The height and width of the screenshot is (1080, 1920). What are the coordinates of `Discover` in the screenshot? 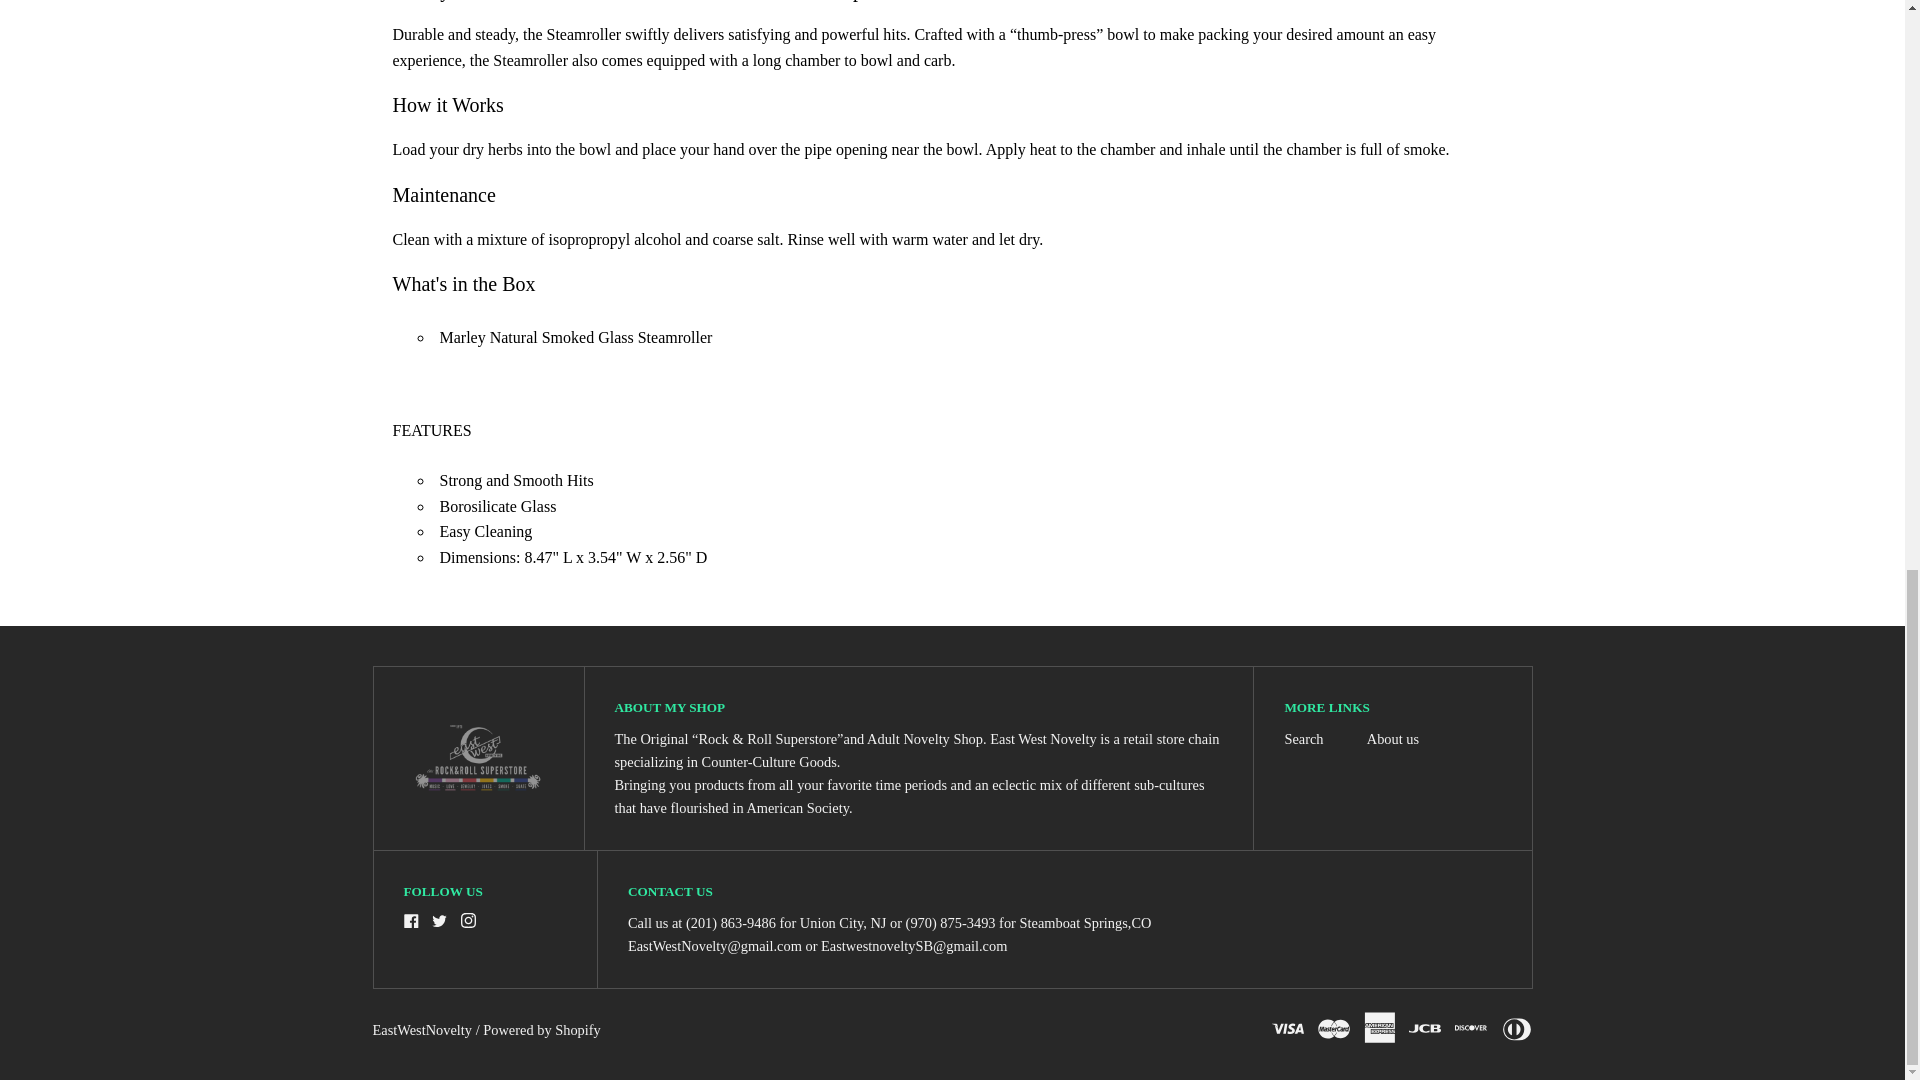 It's located at (1470, 1026).